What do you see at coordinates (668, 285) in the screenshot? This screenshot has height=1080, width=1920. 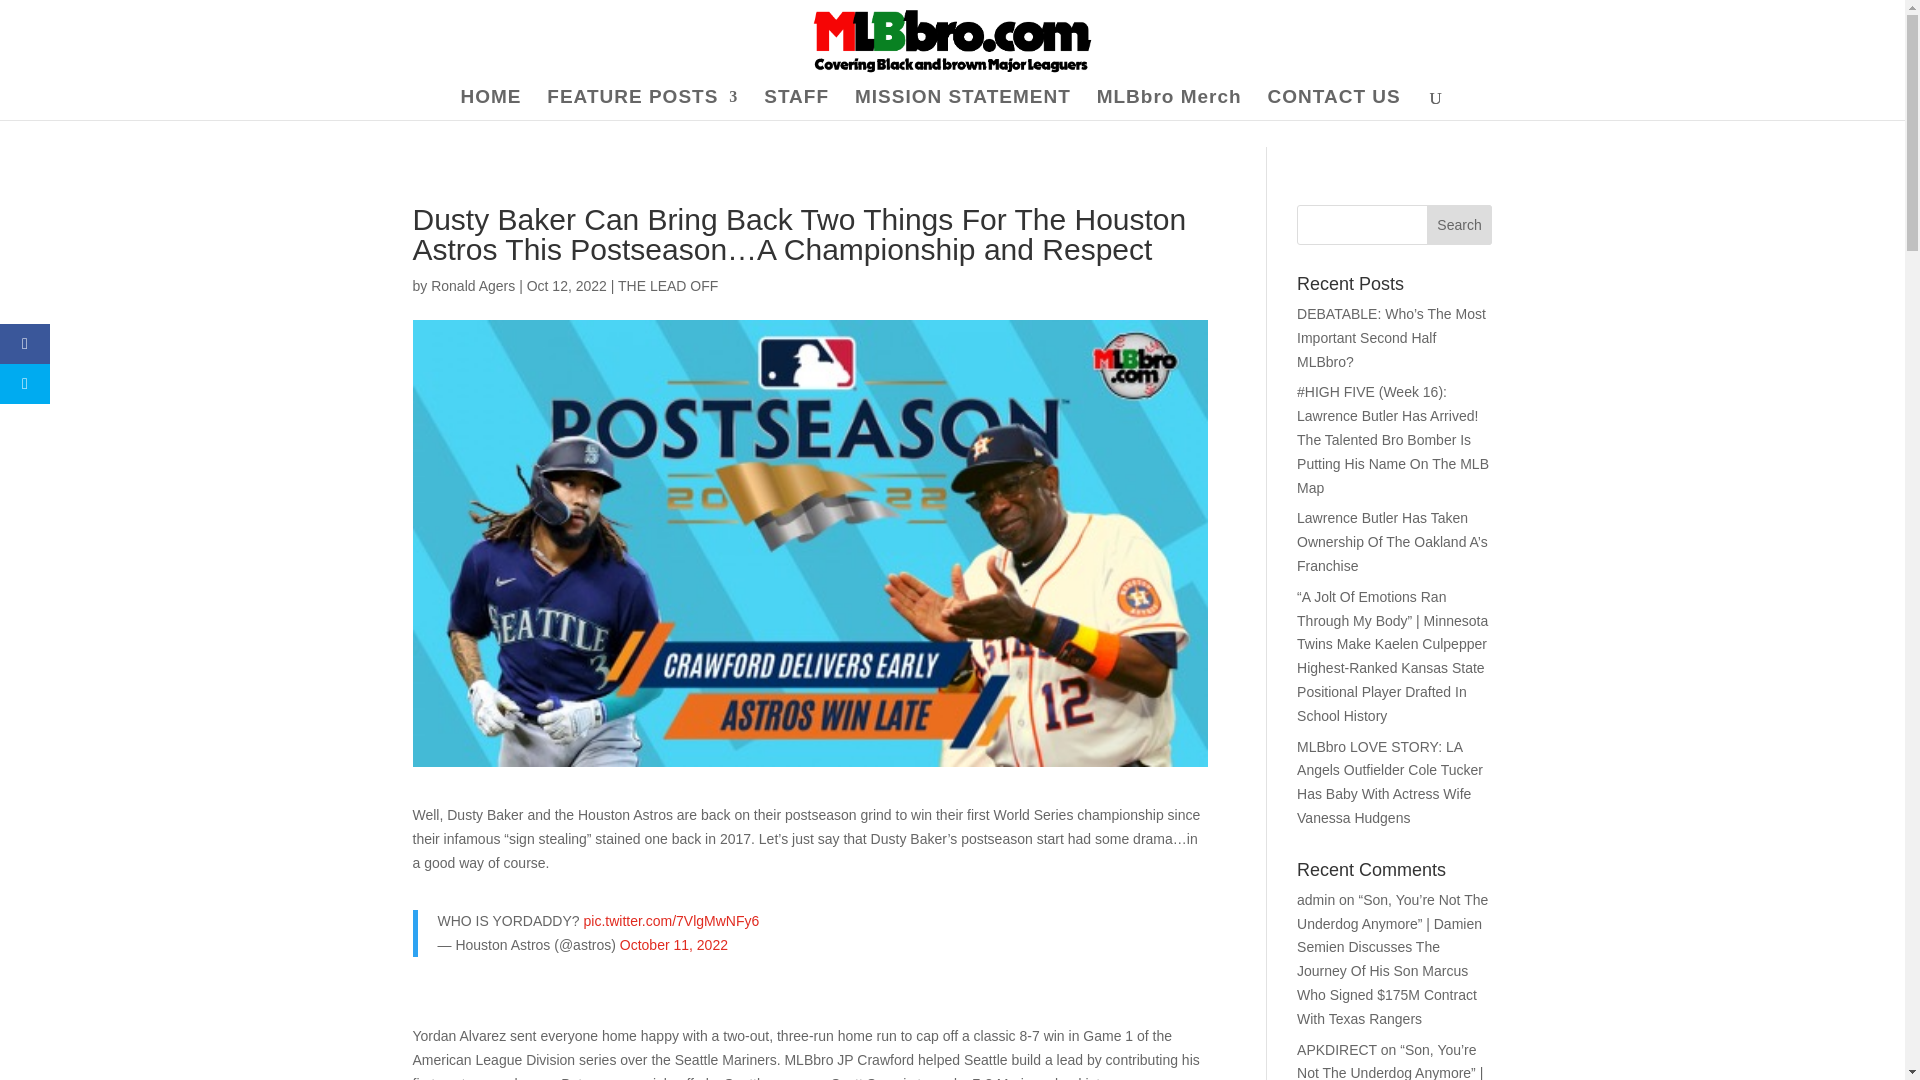 I see `THE LEAD OFF` at bounding box center [668, 285].